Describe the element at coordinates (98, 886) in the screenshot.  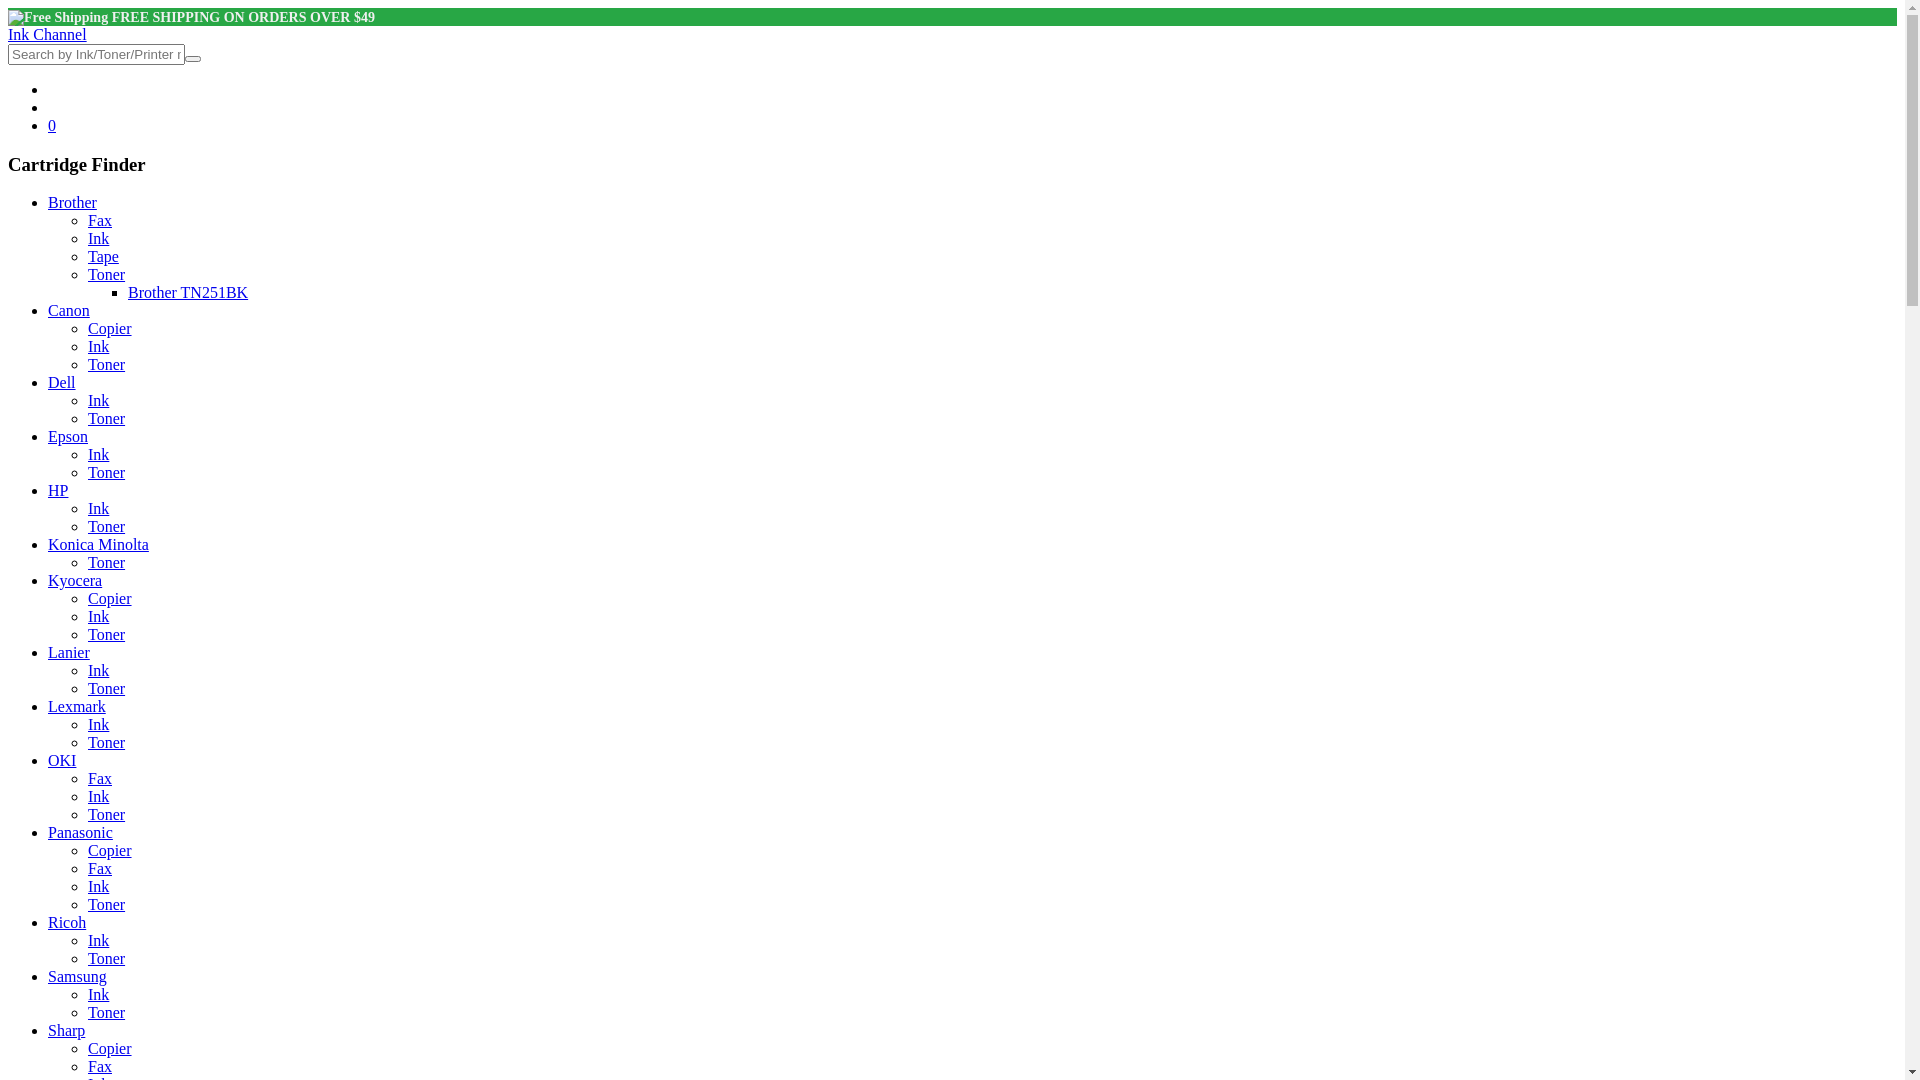
I see `Ink` at that location.